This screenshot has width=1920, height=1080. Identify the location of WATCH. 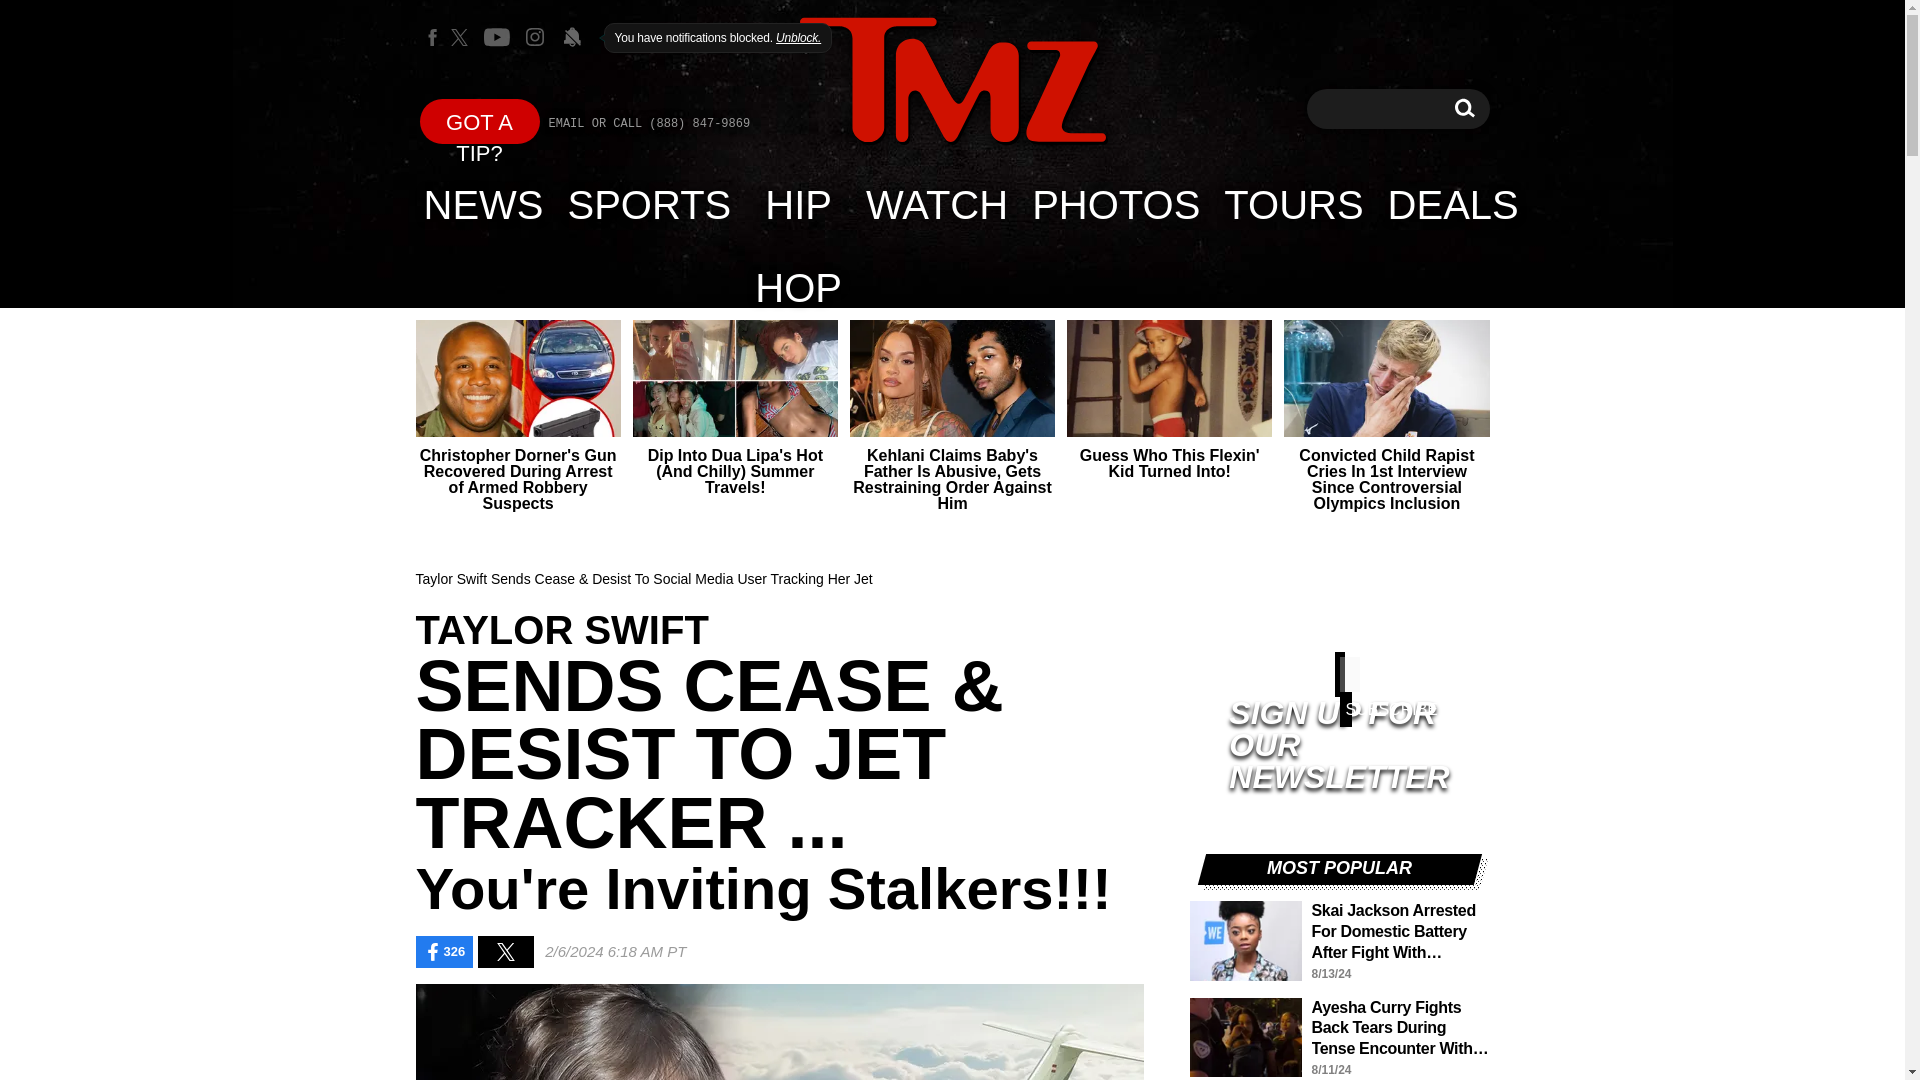
(798, 204).